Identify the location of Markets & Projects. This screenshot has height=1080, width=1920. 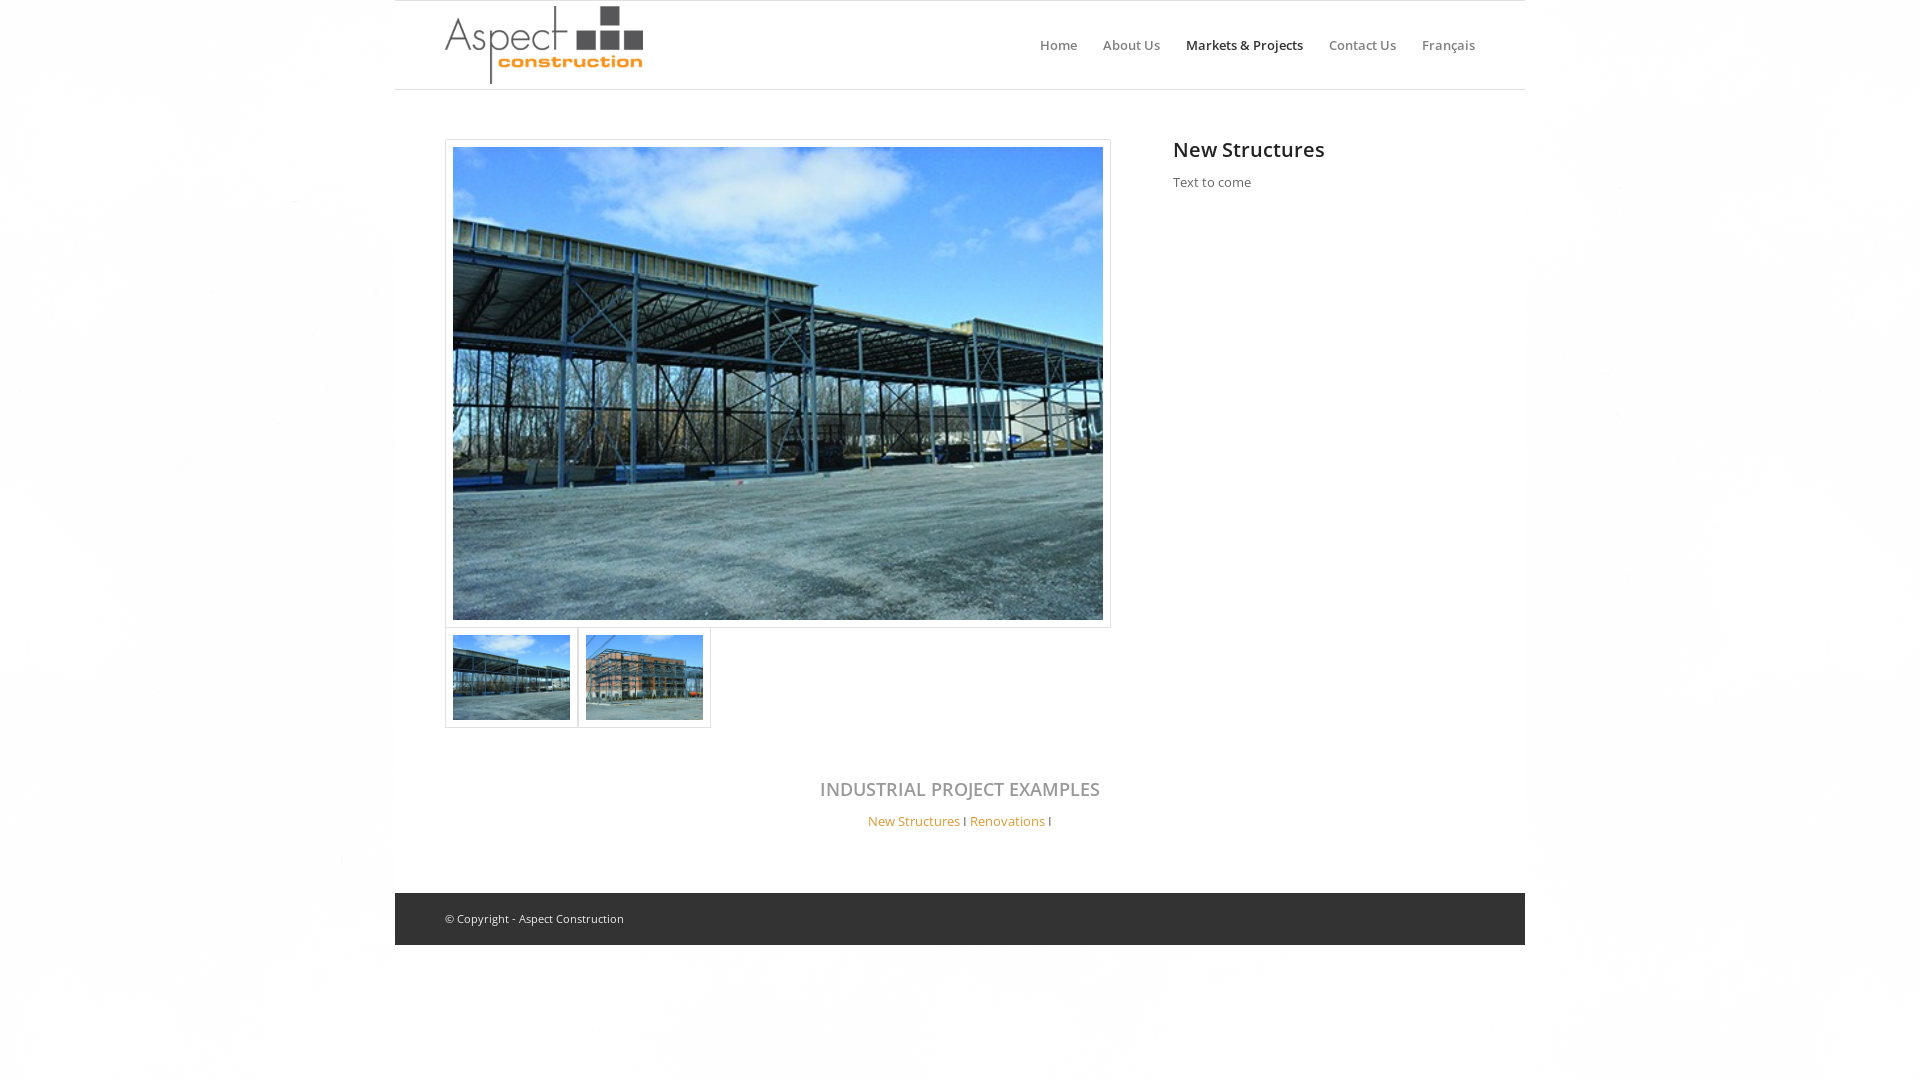
(1244, 45).